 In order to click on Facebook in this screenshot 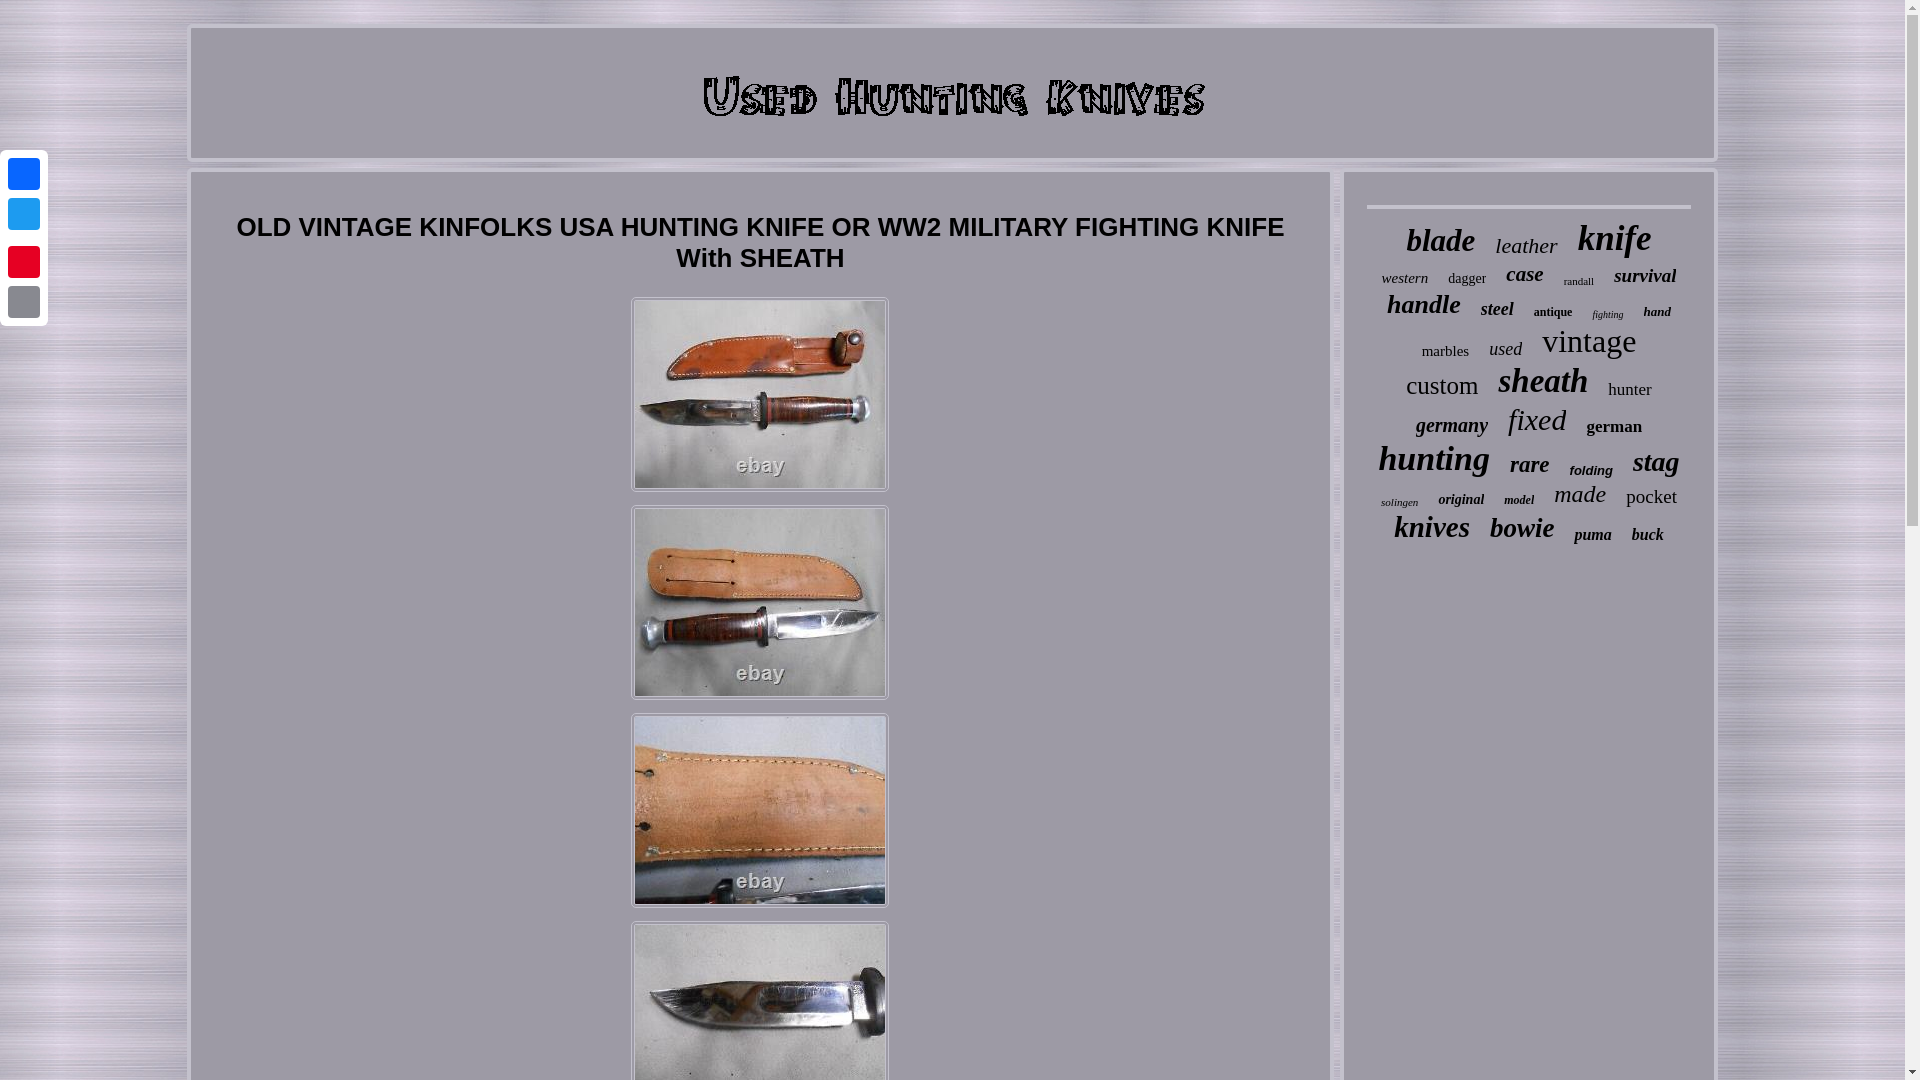, I will do `click(24, 174)`.